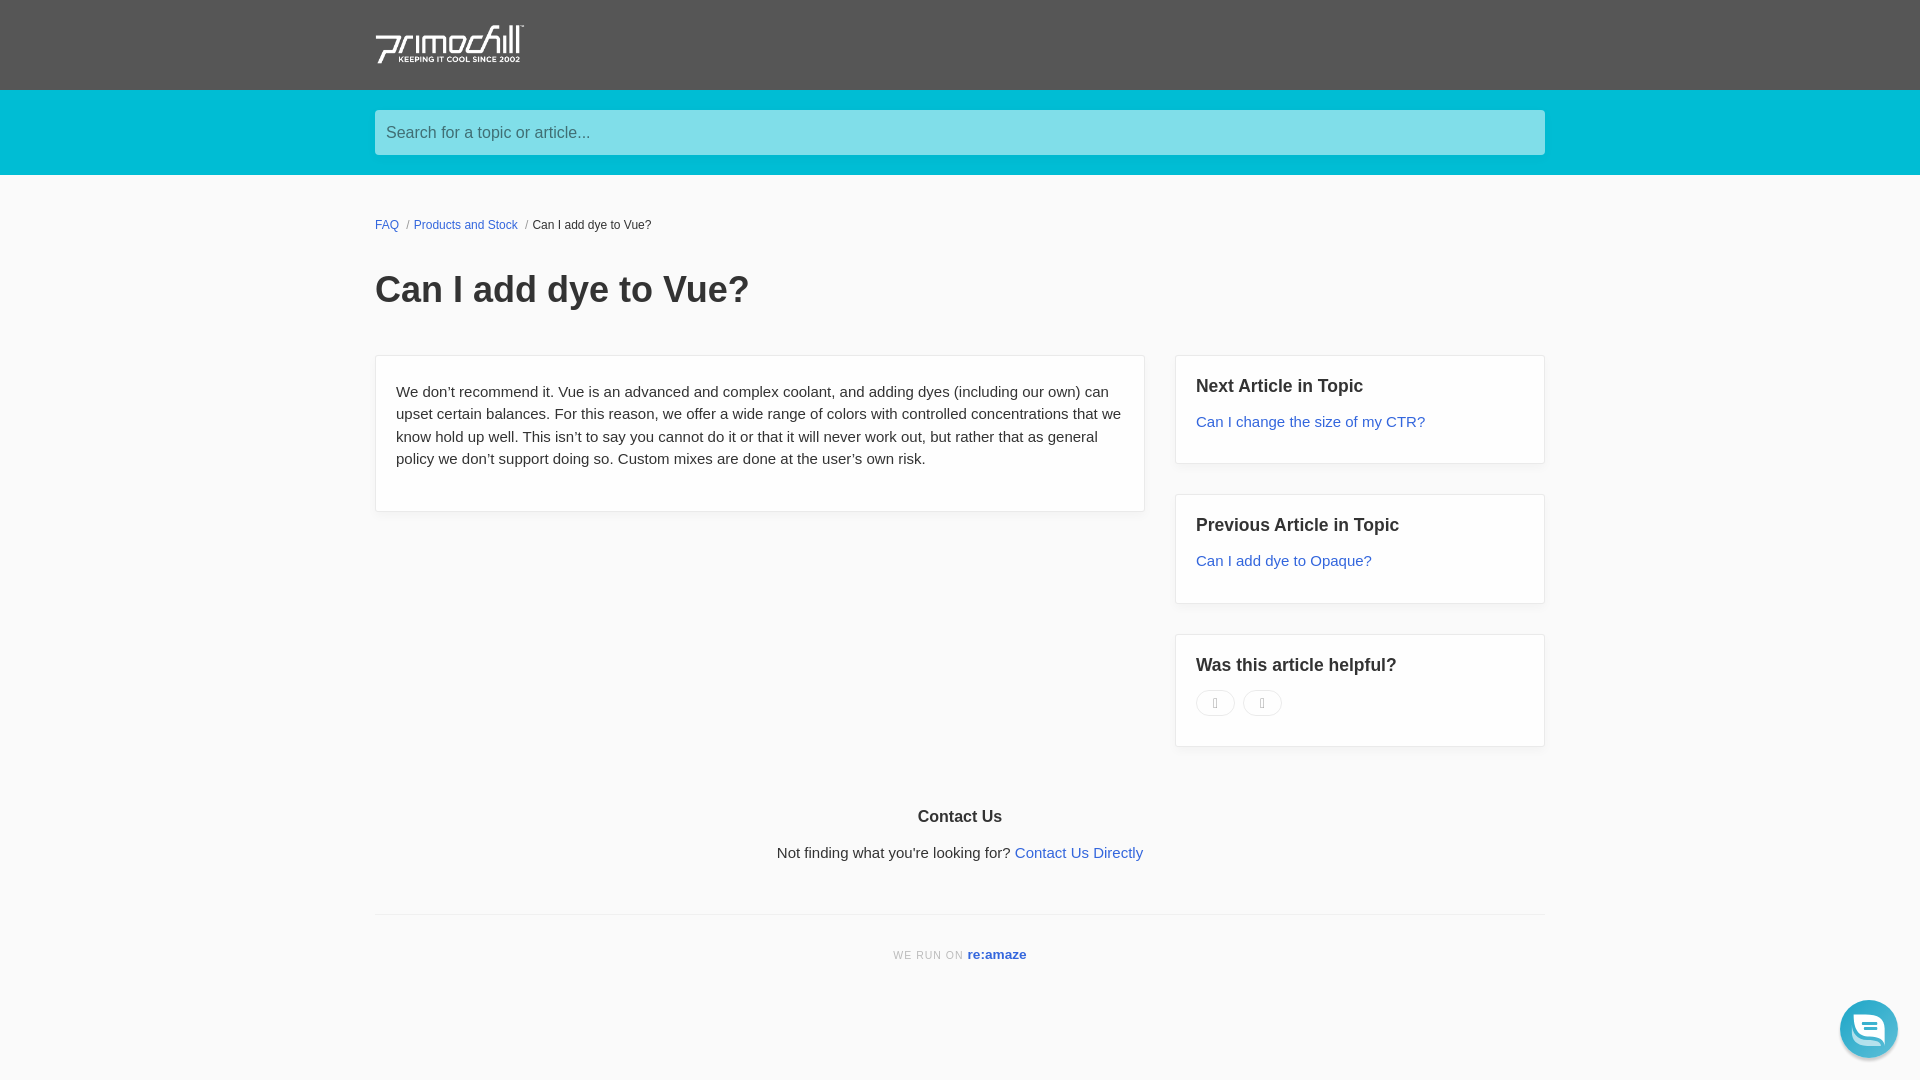  Describe the element at coordinates (388, 225) in the screenshot. I see `FAQ` at that location.